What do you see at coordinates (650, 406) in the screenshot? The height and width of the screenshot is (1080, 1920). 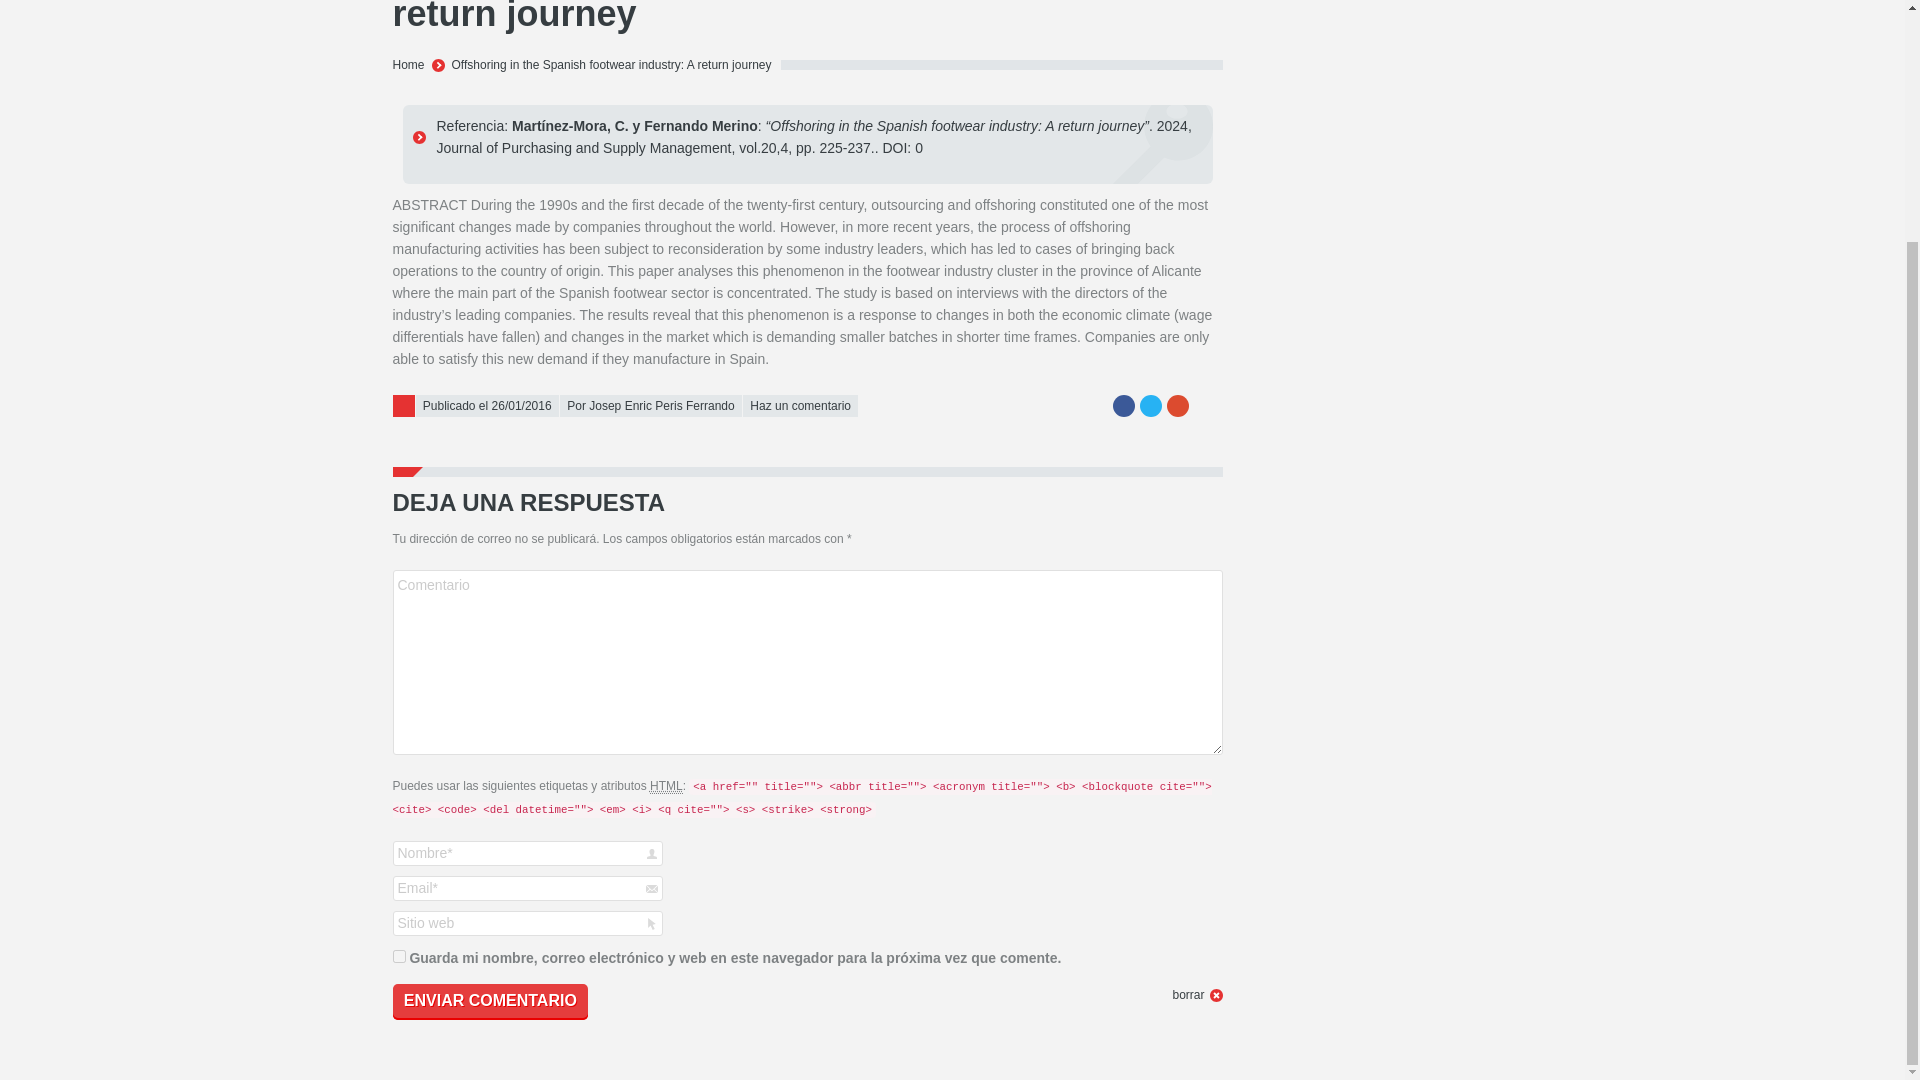 I see `Por Josep Enric Peris Ferrando` at bounding box center [650, 406].